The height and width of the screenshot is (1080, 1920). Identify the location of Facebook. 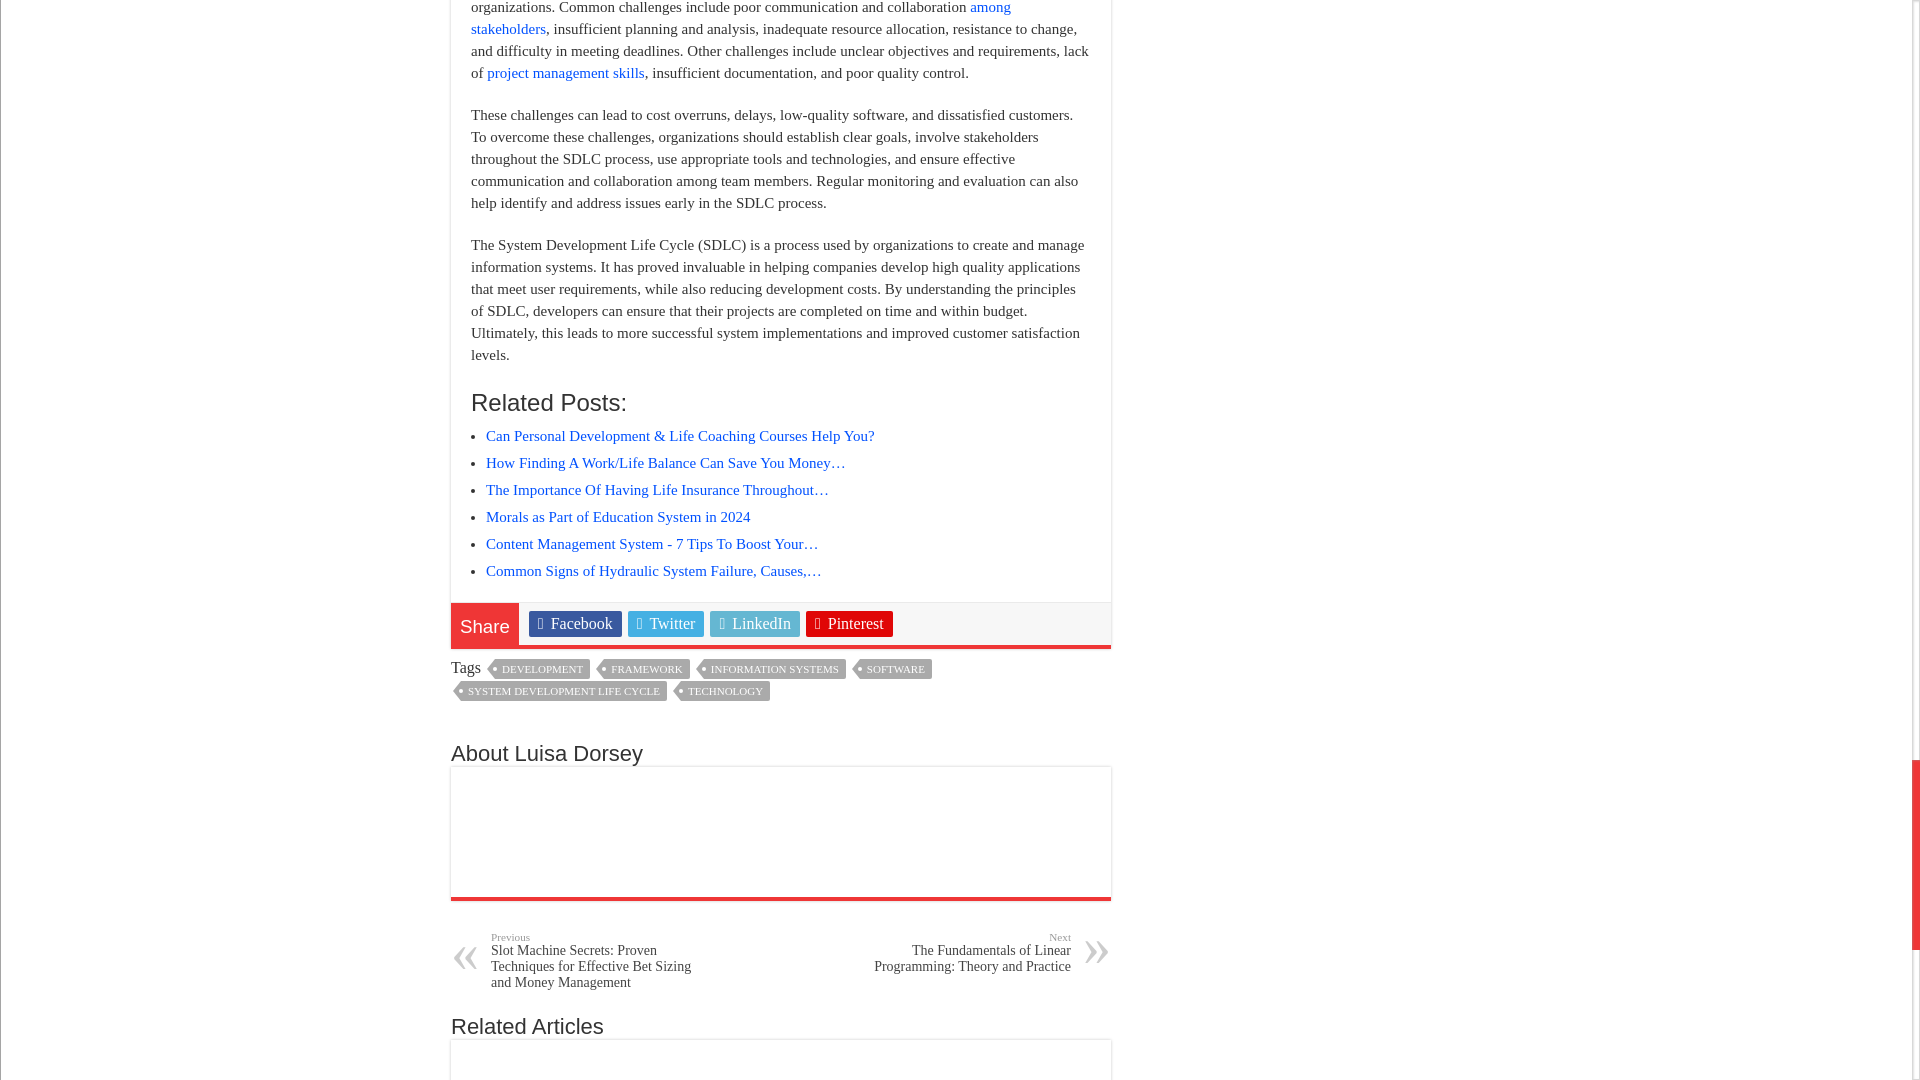
(576, 671).